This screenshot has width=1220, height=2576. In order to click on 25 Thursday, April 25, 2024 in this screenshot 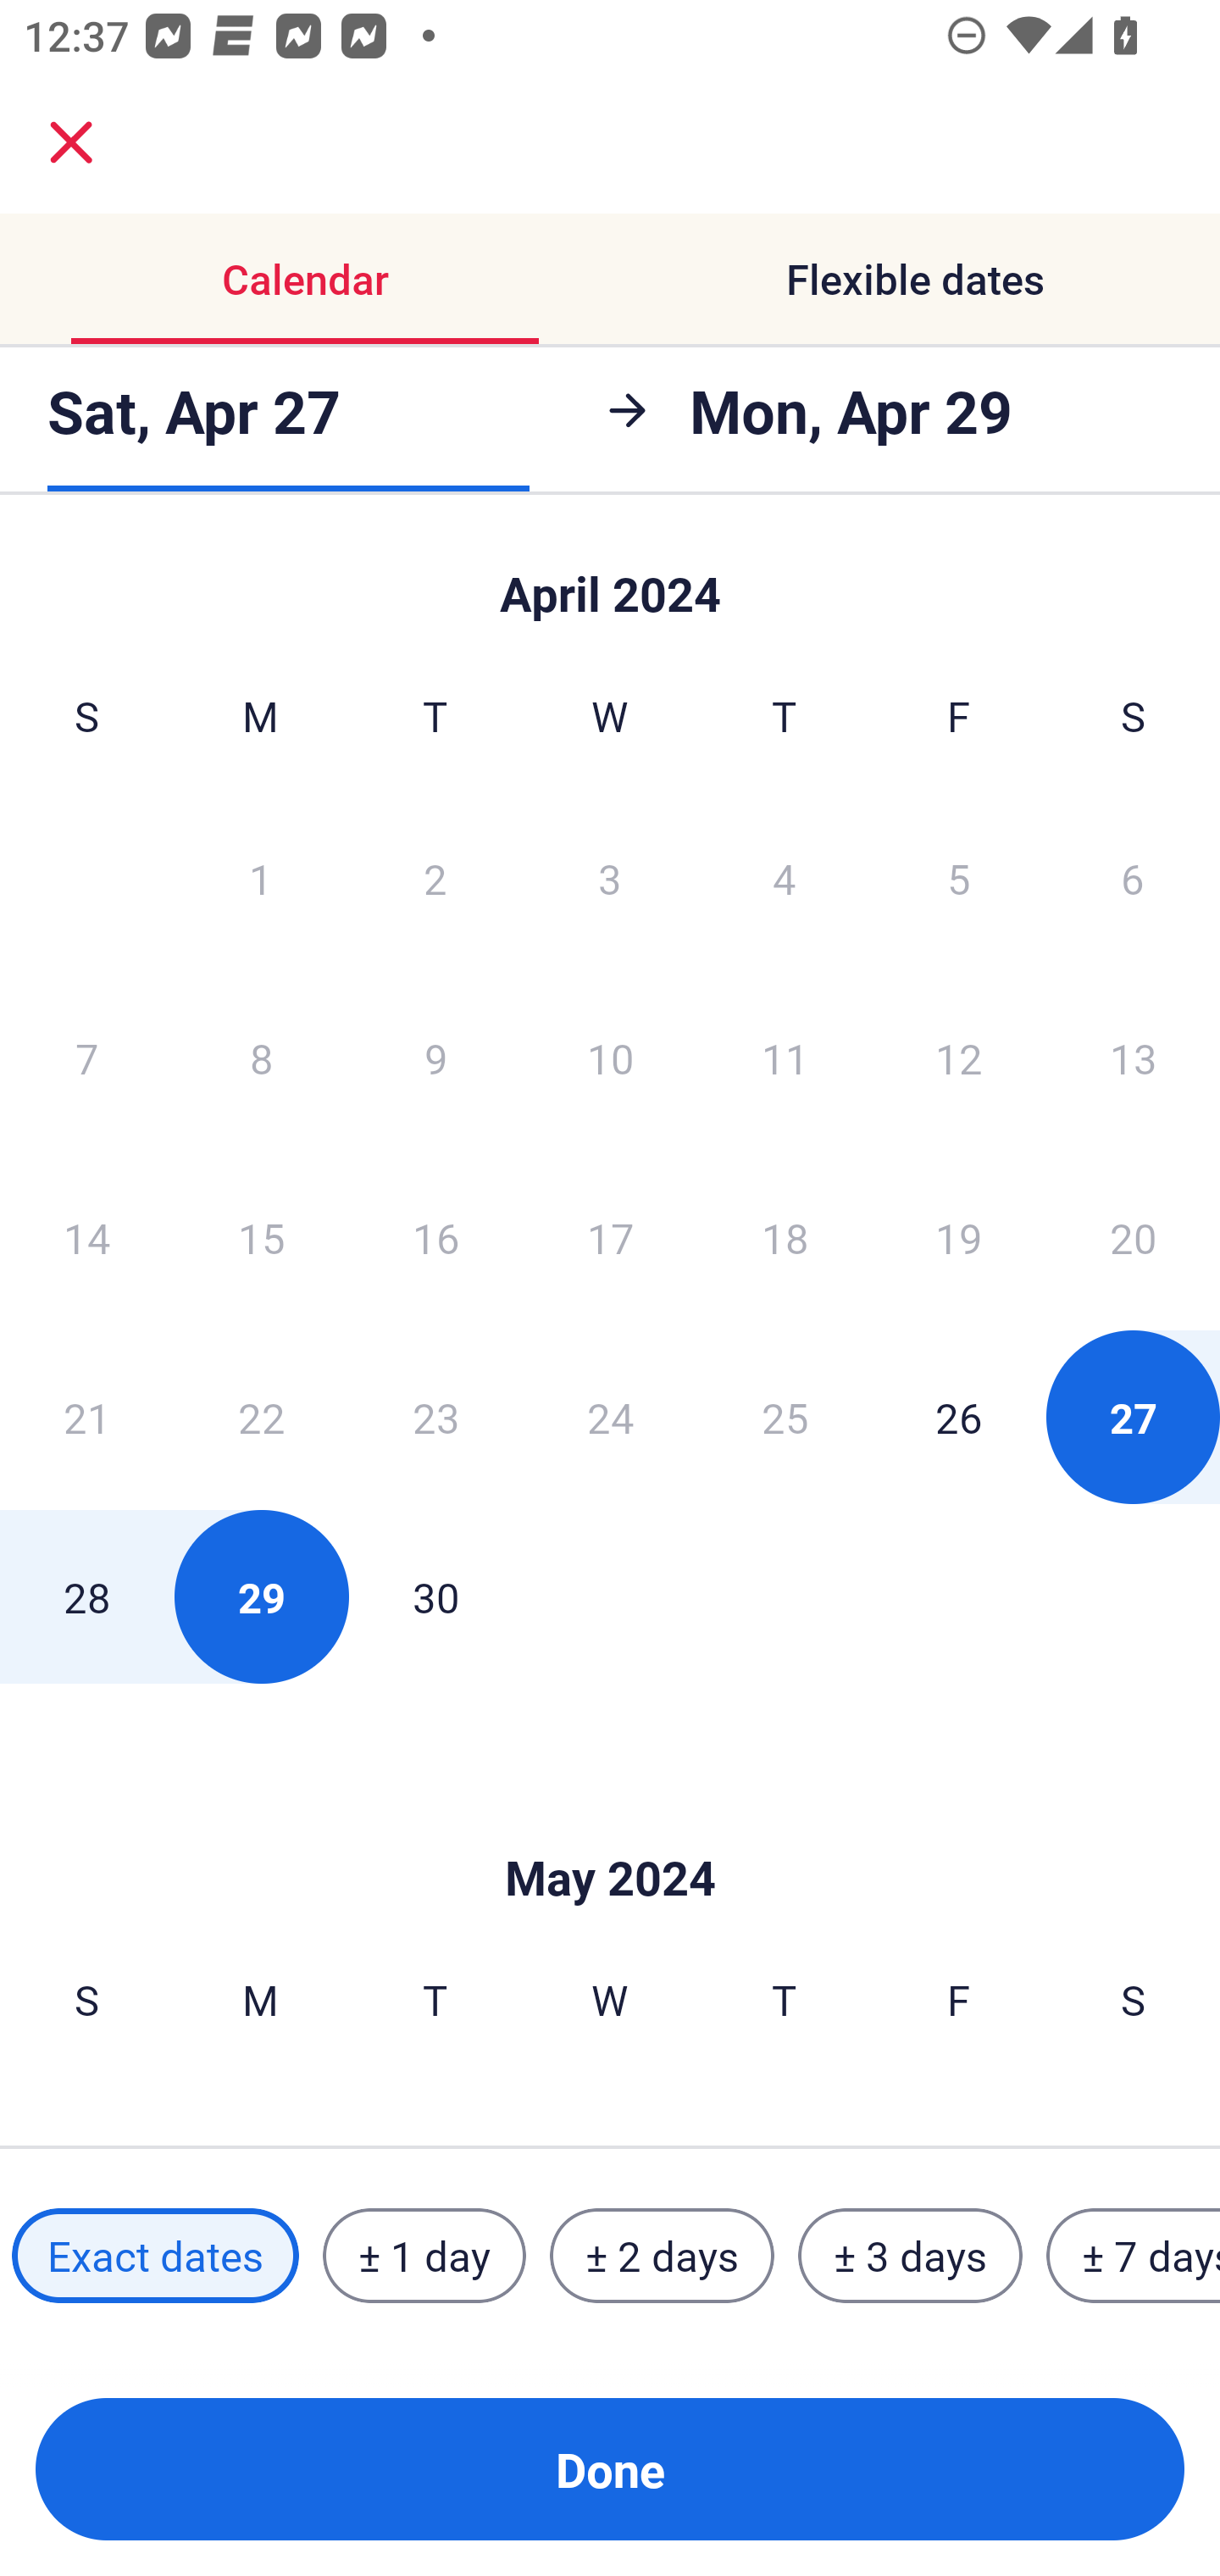, I will do `click(785, 1417)`.